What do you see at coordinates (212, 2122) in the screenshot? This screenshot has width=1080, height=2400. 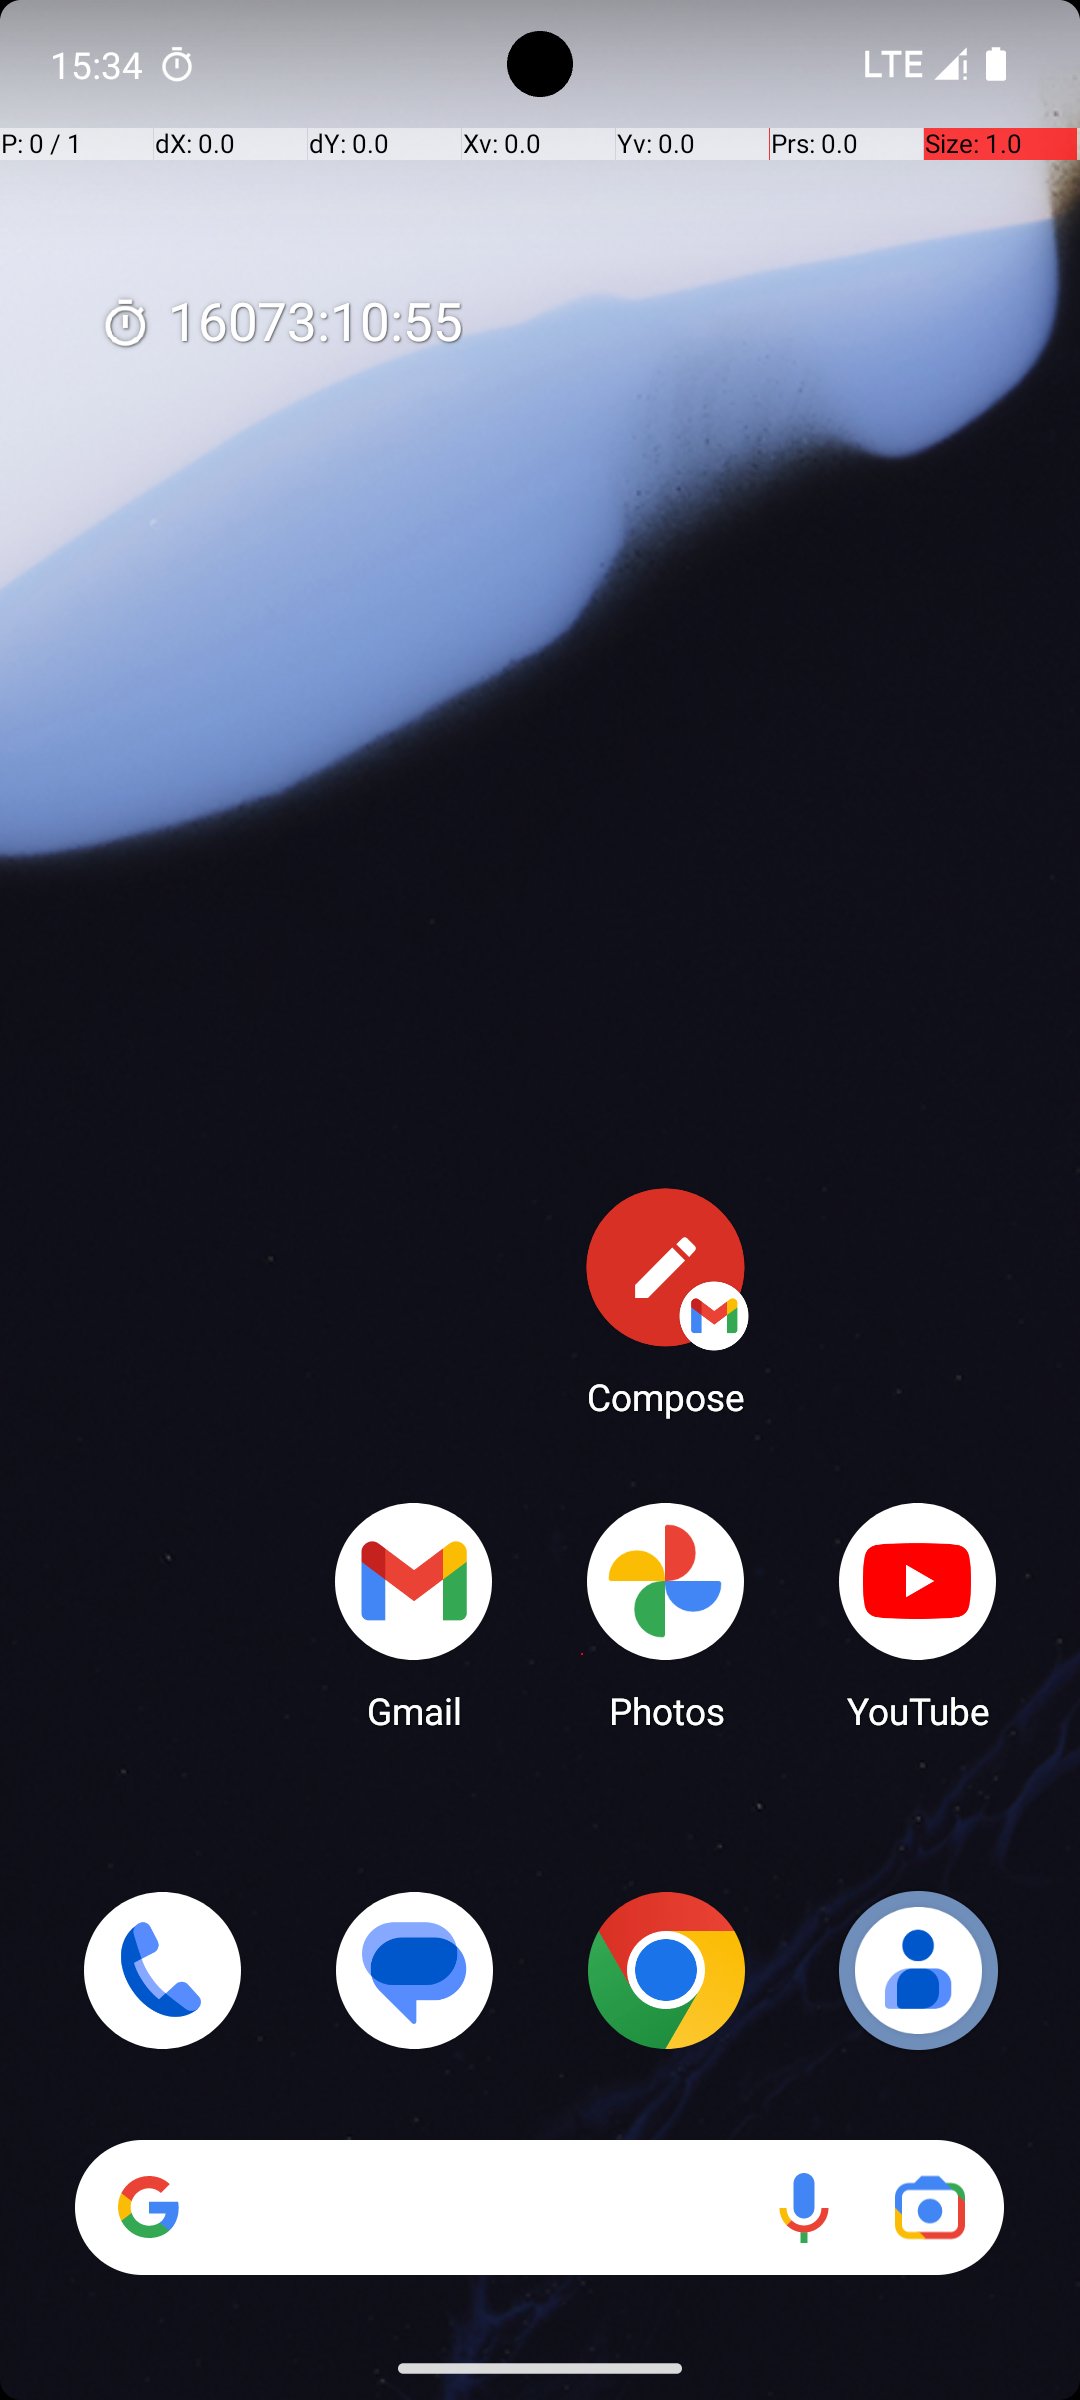 I see `20:05 - 20:35` at bounding box center [212, 2122].